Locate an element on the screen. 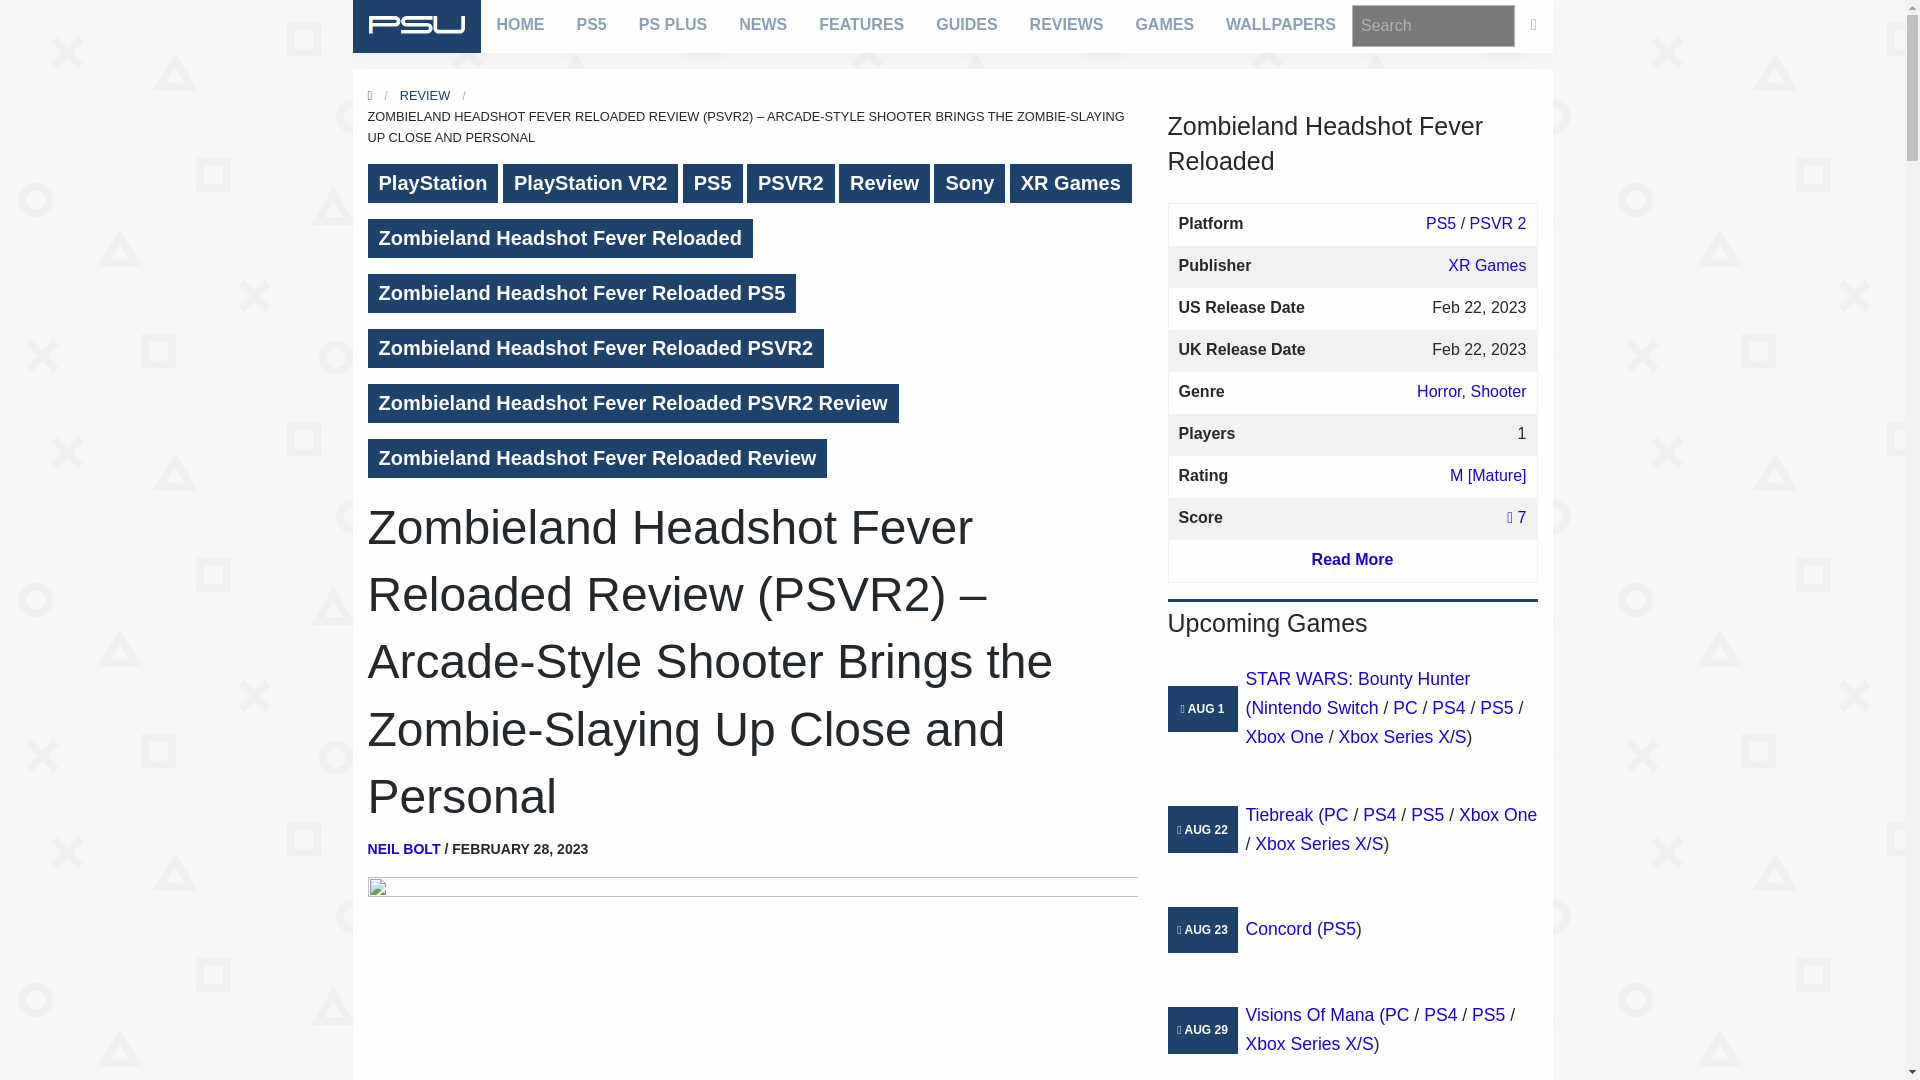  Zombieland Headshot Fever Reloaded PSVR2 Review is located at coordinates (633, 404).